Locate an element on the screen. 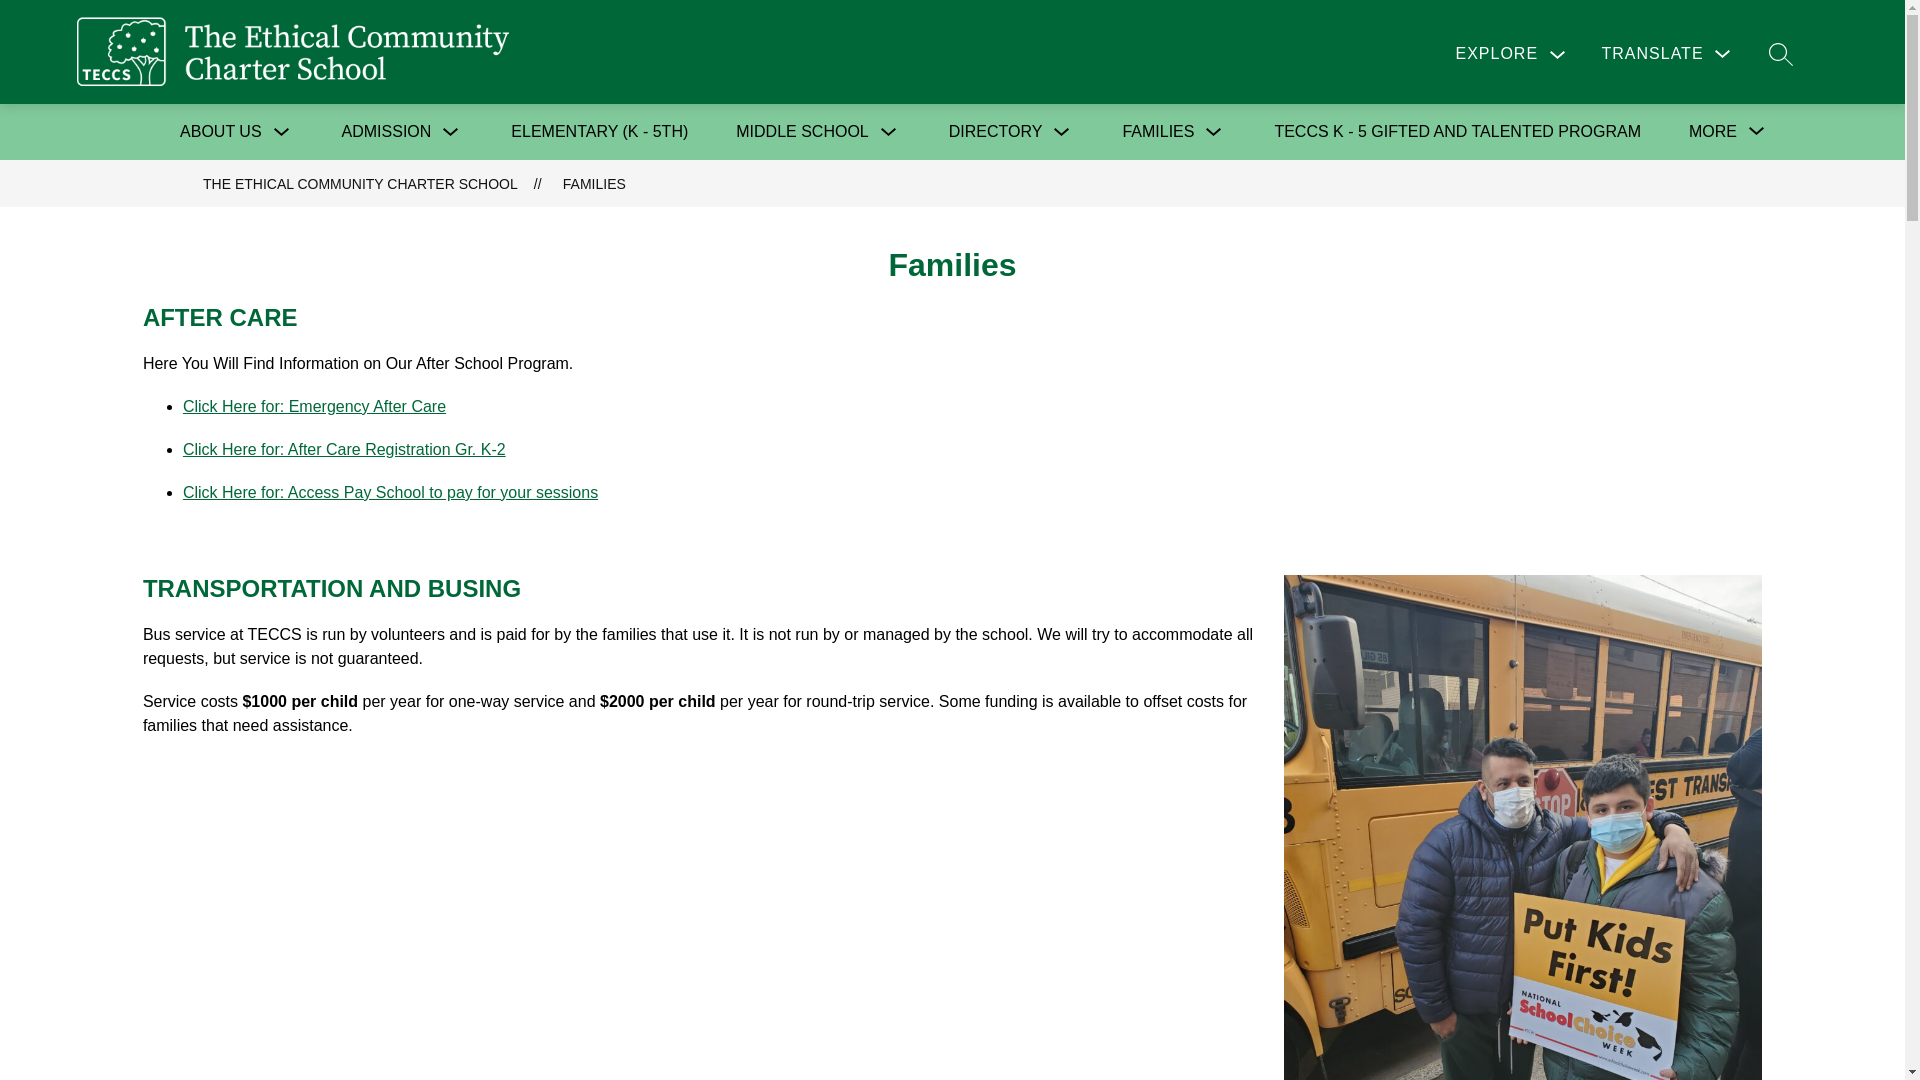  FAMILIES is located at coordinates (1158, 131).